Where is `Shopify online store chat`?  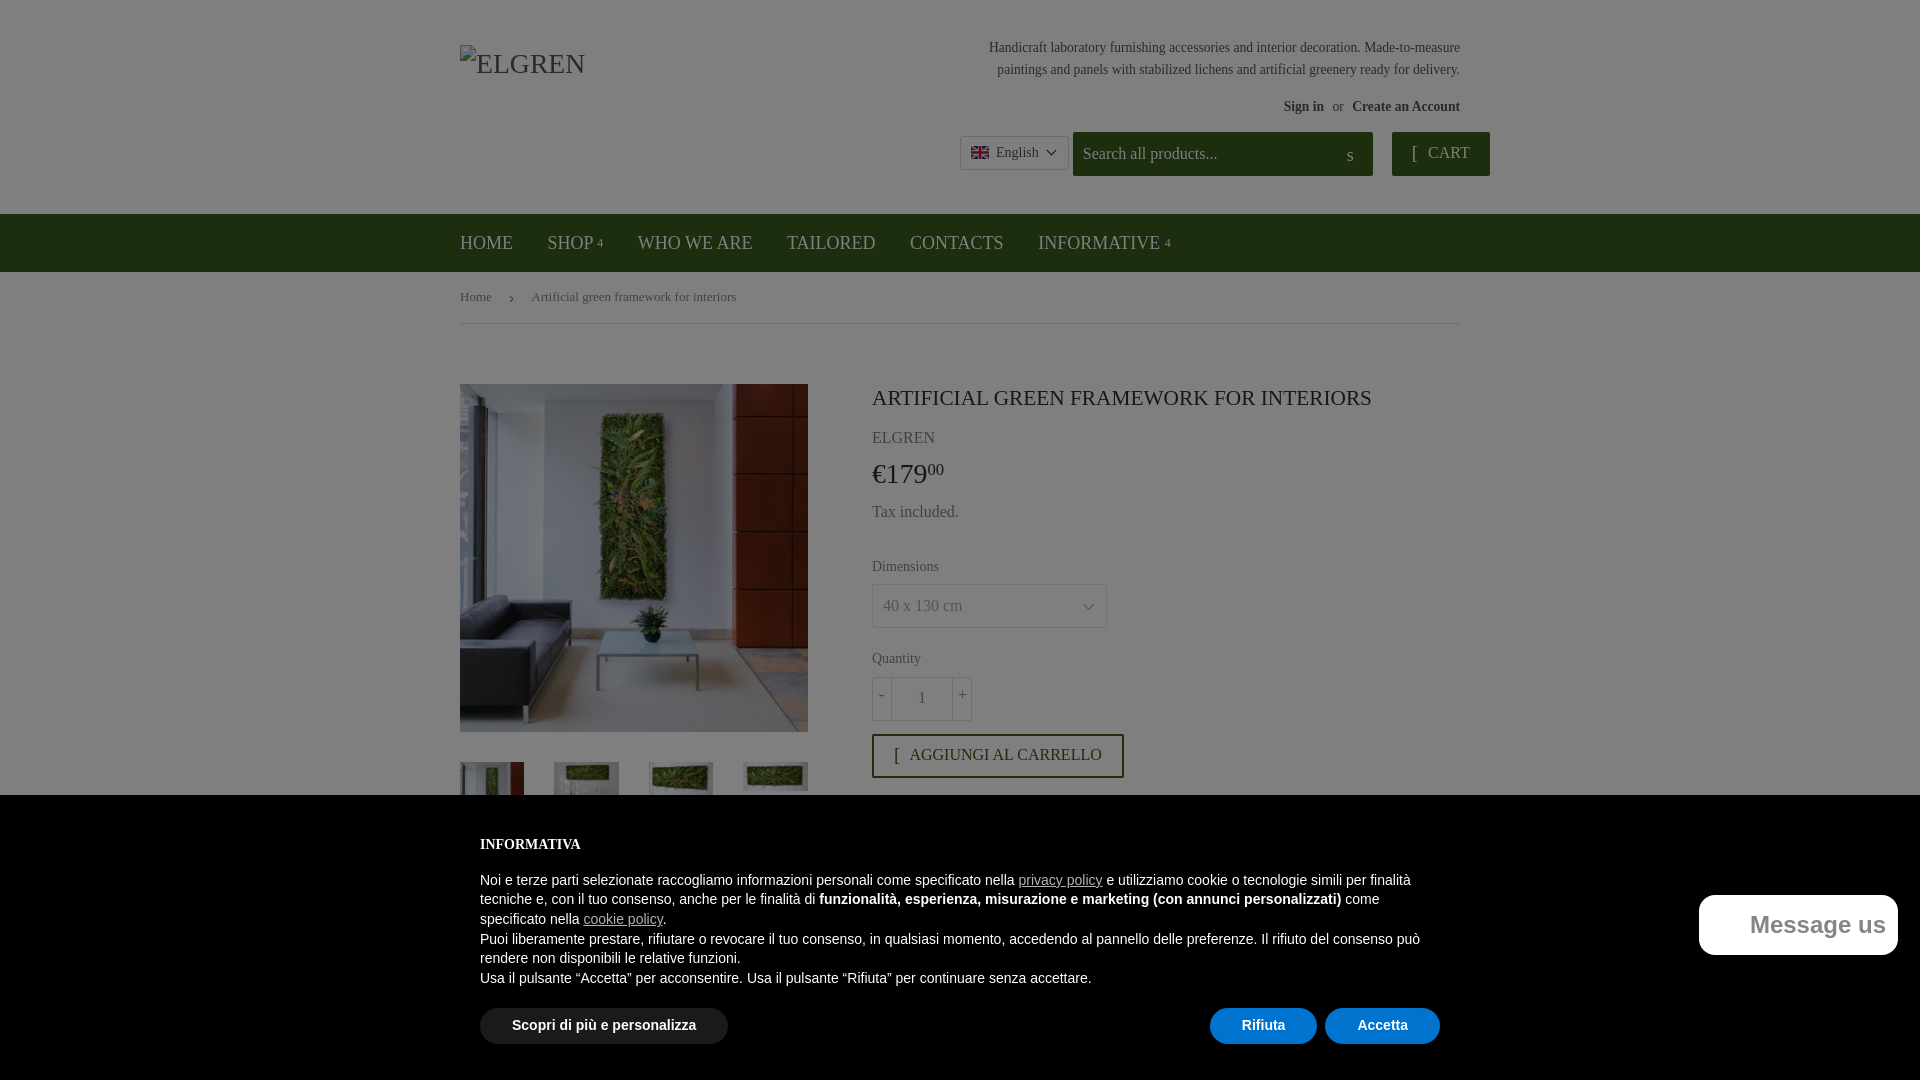 Shopify online store chat is located at coordinates (1798, 928).